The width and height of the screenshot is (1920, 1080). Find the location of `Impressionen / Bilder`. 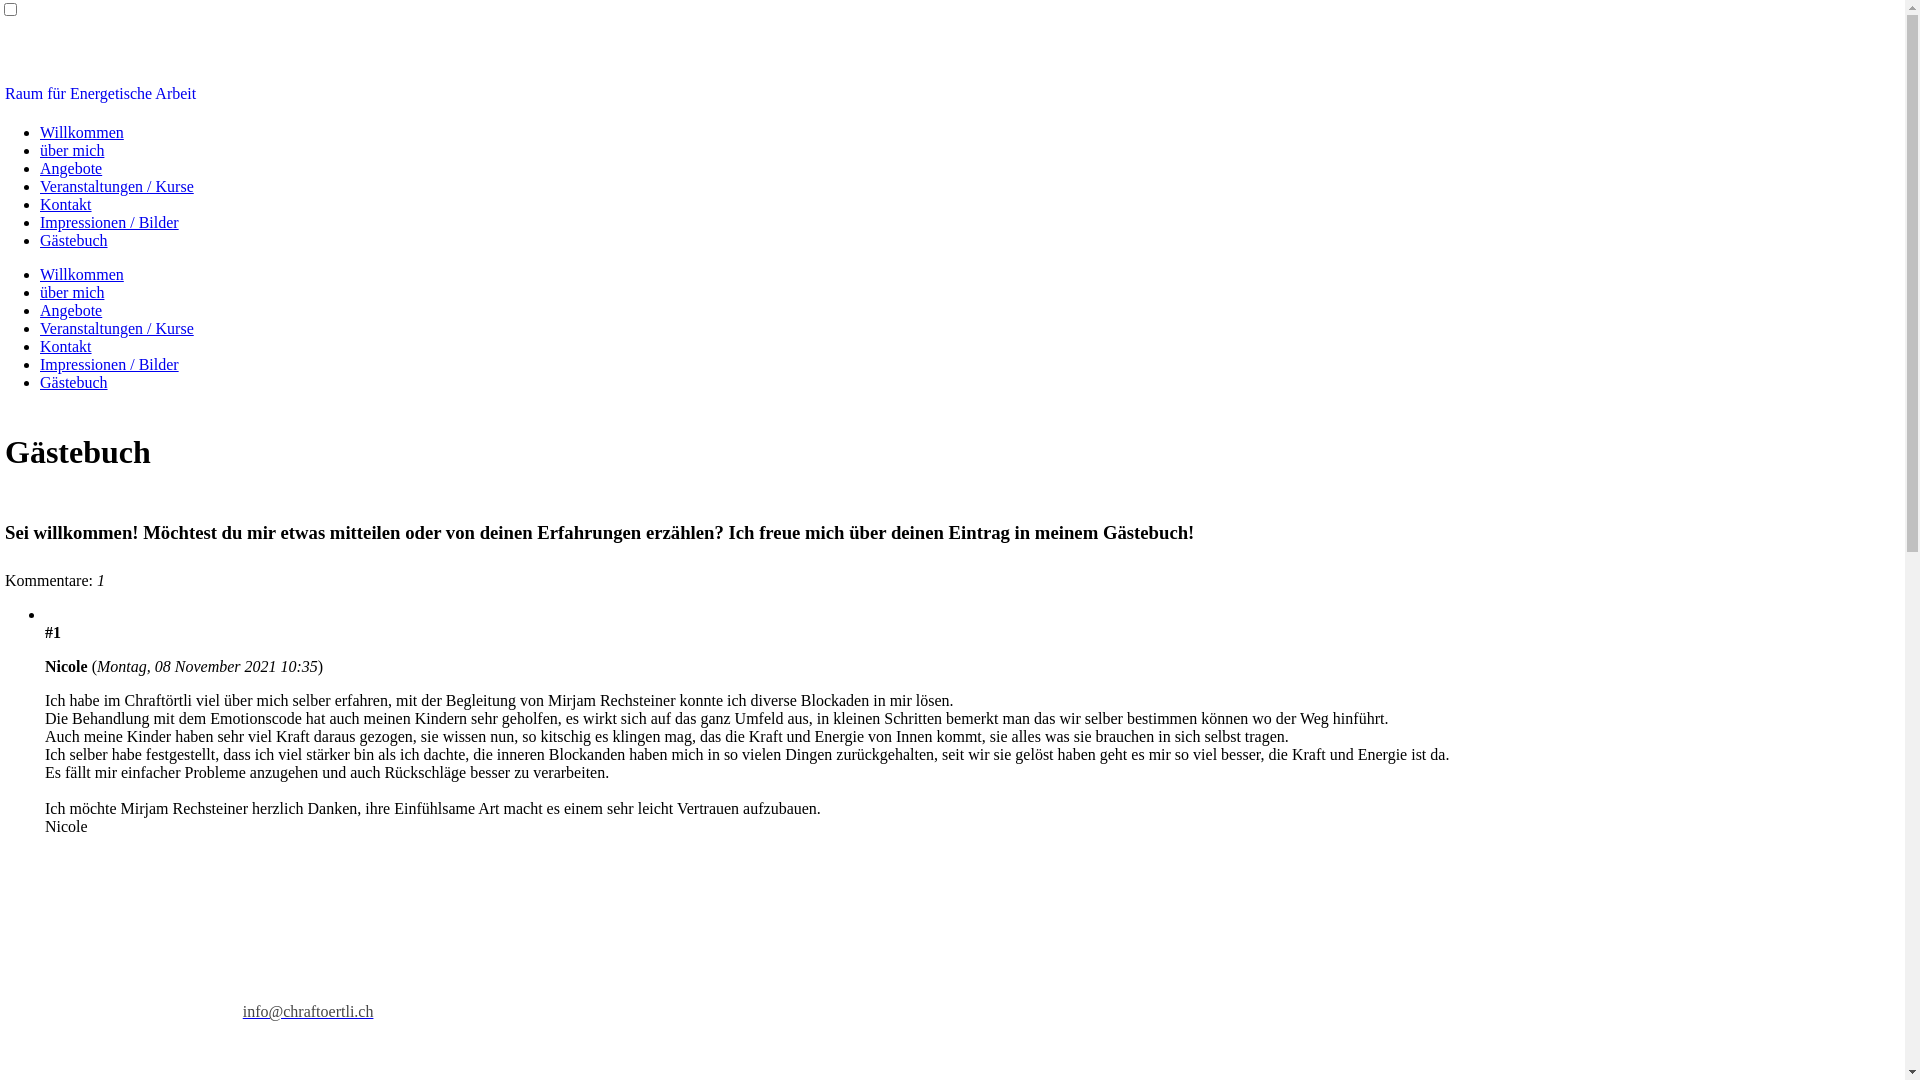

Impressionen / Bilder is located at coordinates (110, 364).